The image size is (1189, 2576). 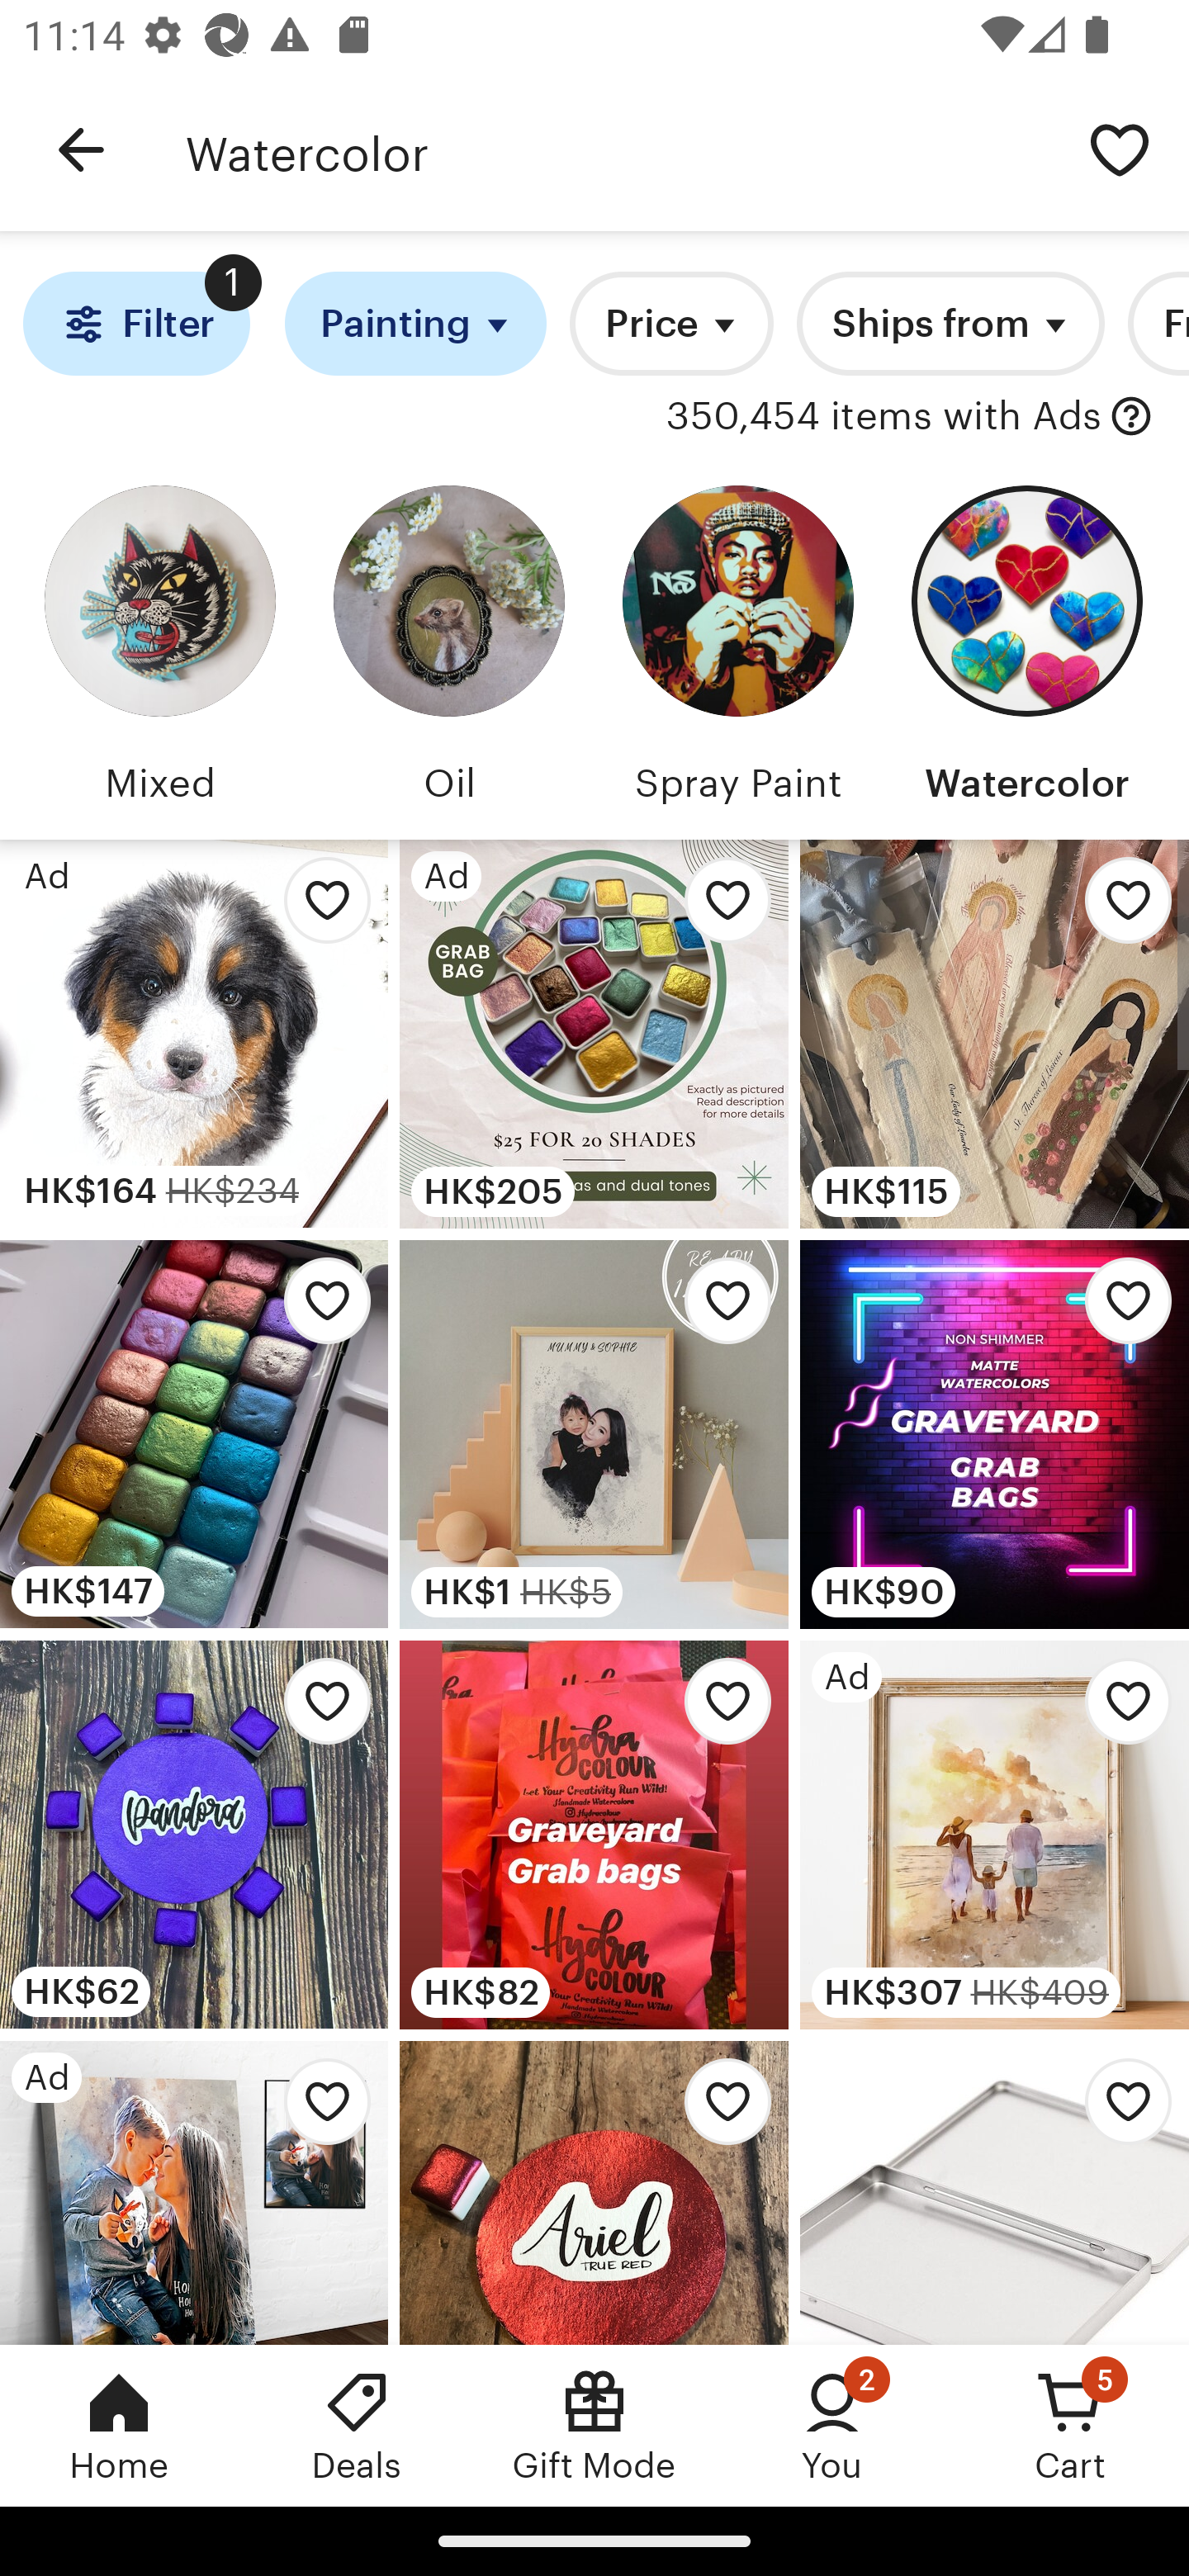 What do you see at coordinates (1070, 2425) in the screenshot?
I see `Cart, 5 new notifications Cart` at bounding box center [1070, 2425].